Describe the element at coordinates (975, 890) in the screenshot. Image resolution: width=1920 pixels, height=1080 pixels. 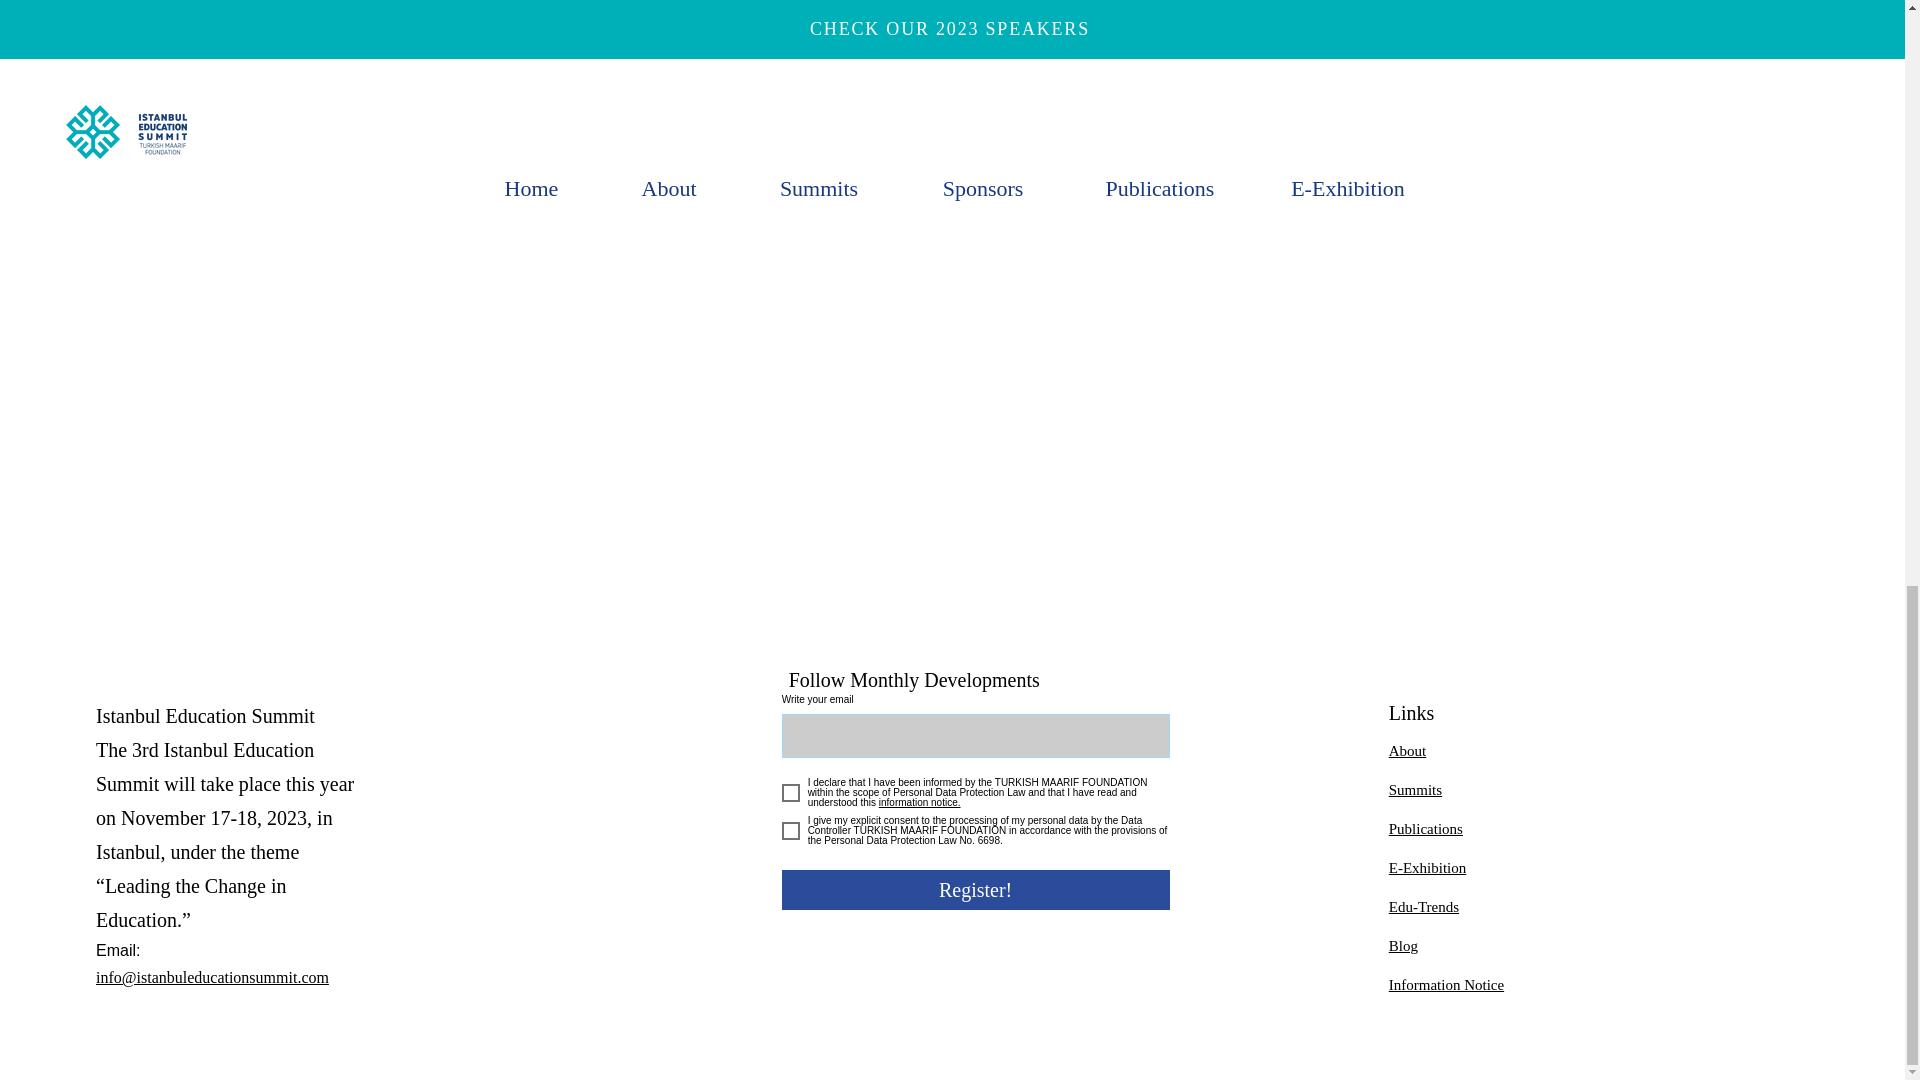
I see `Register!` at that location.